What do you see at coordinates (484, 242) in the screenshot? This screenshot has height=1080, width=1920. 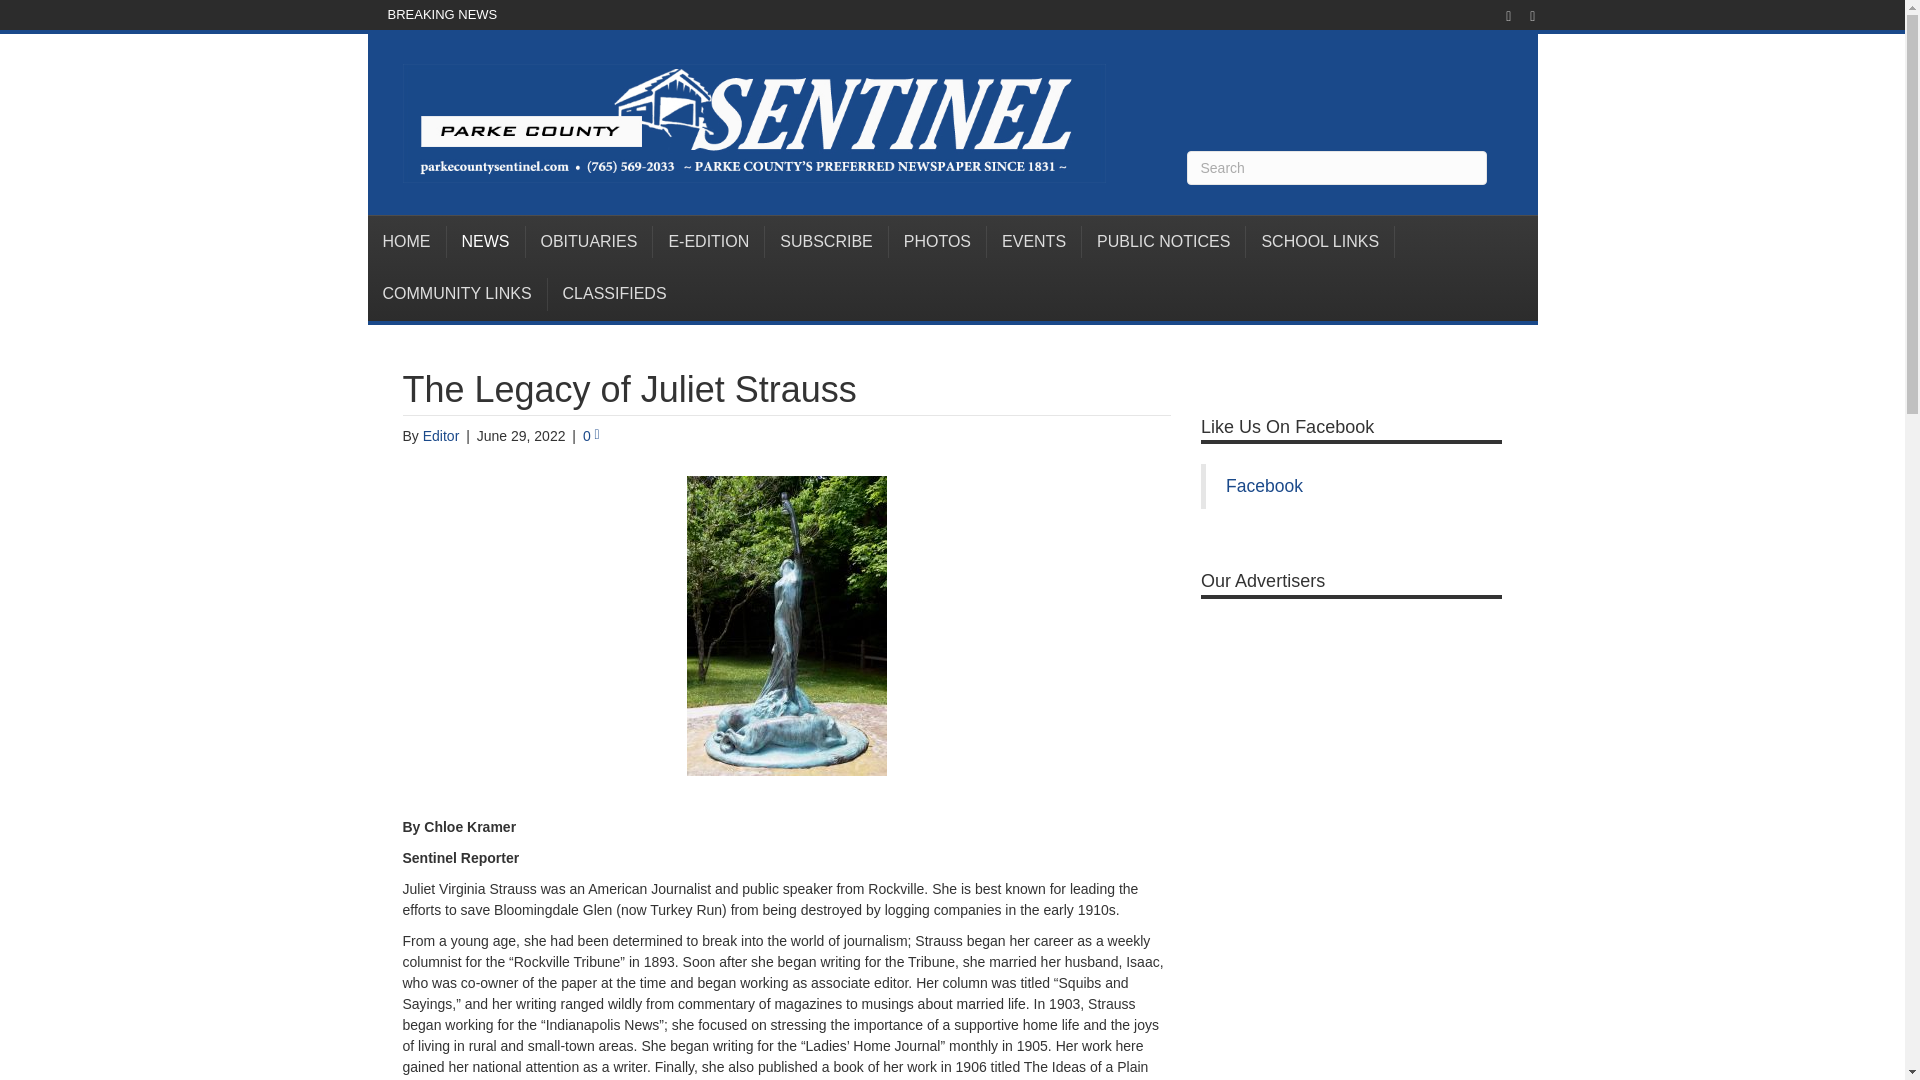 I see `NEWS` at bounding box center [484, 242].